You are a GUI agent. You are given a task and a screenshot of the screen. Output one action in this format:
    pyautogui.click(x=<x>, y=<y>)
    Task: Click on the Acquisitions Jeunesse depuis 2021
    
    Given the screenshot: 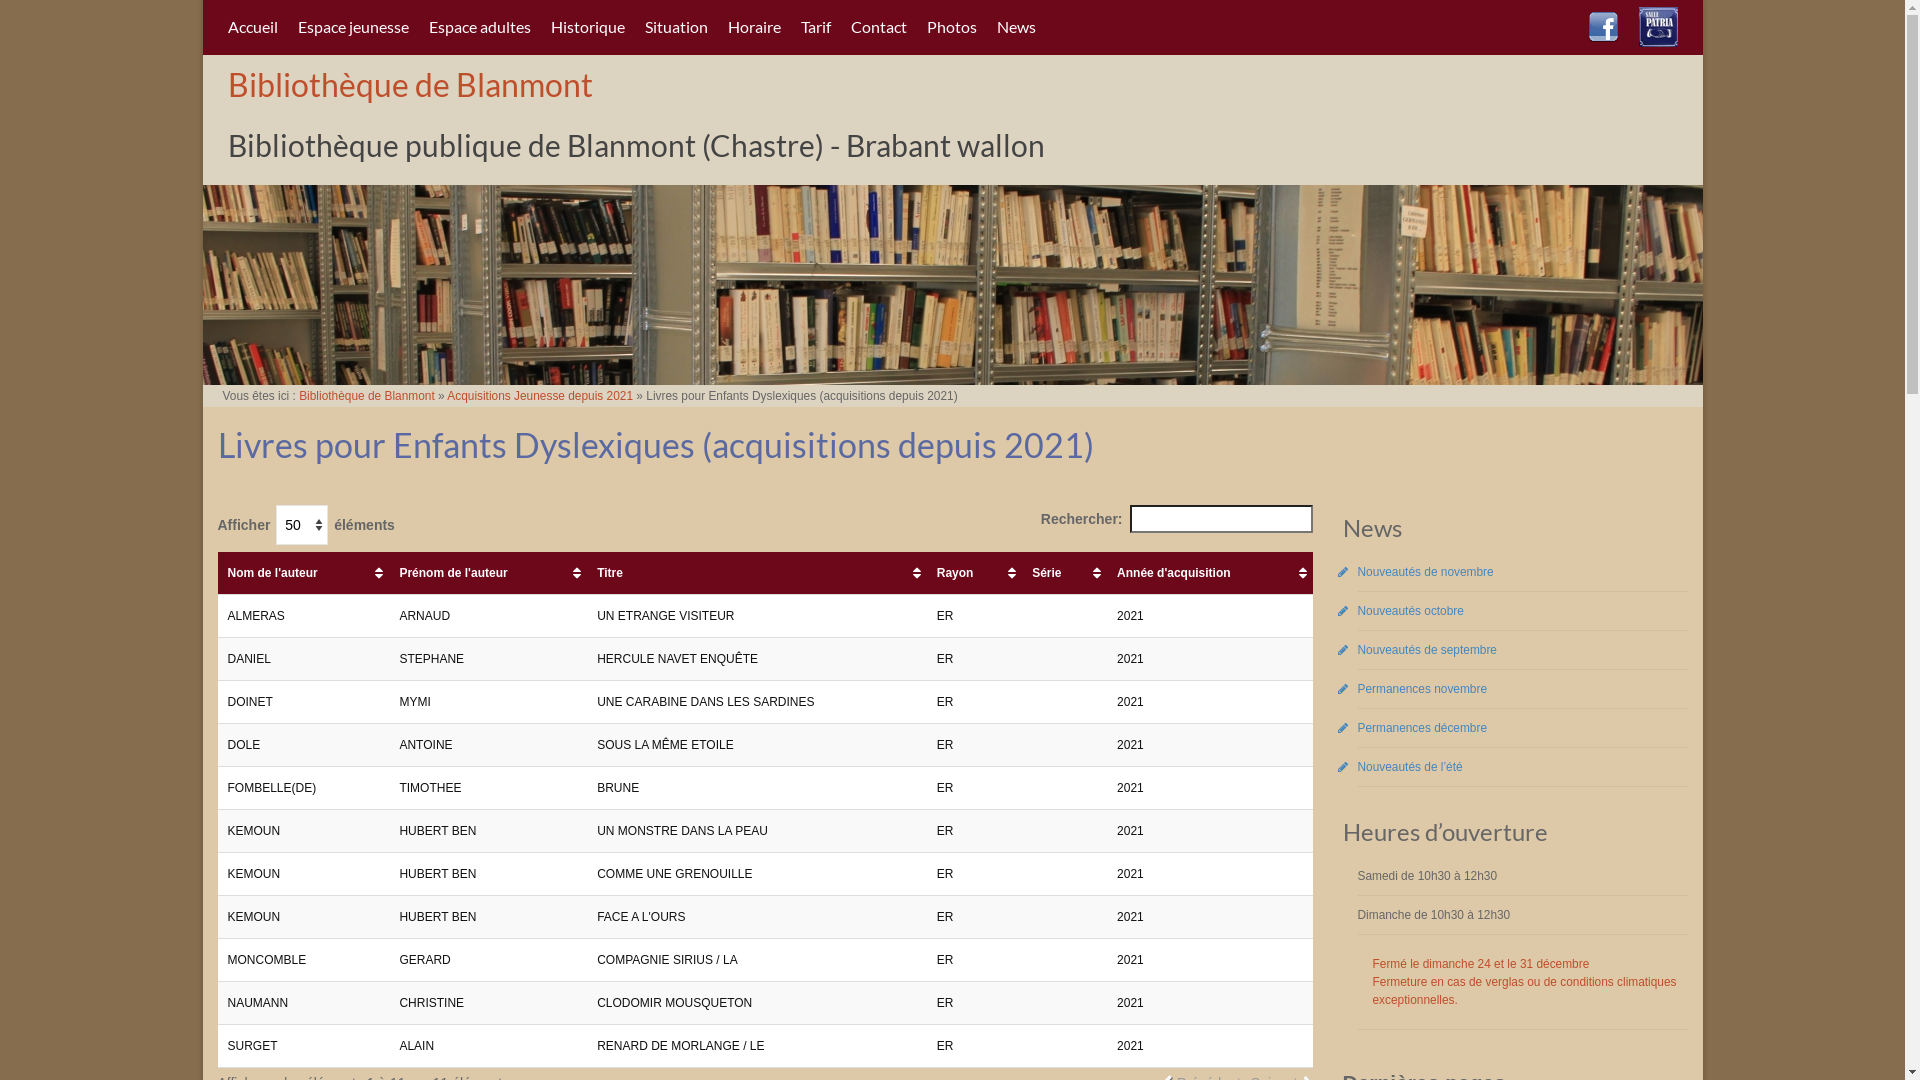 What is the action you would take?
    pyautogui.click(x=540, y=396)
    